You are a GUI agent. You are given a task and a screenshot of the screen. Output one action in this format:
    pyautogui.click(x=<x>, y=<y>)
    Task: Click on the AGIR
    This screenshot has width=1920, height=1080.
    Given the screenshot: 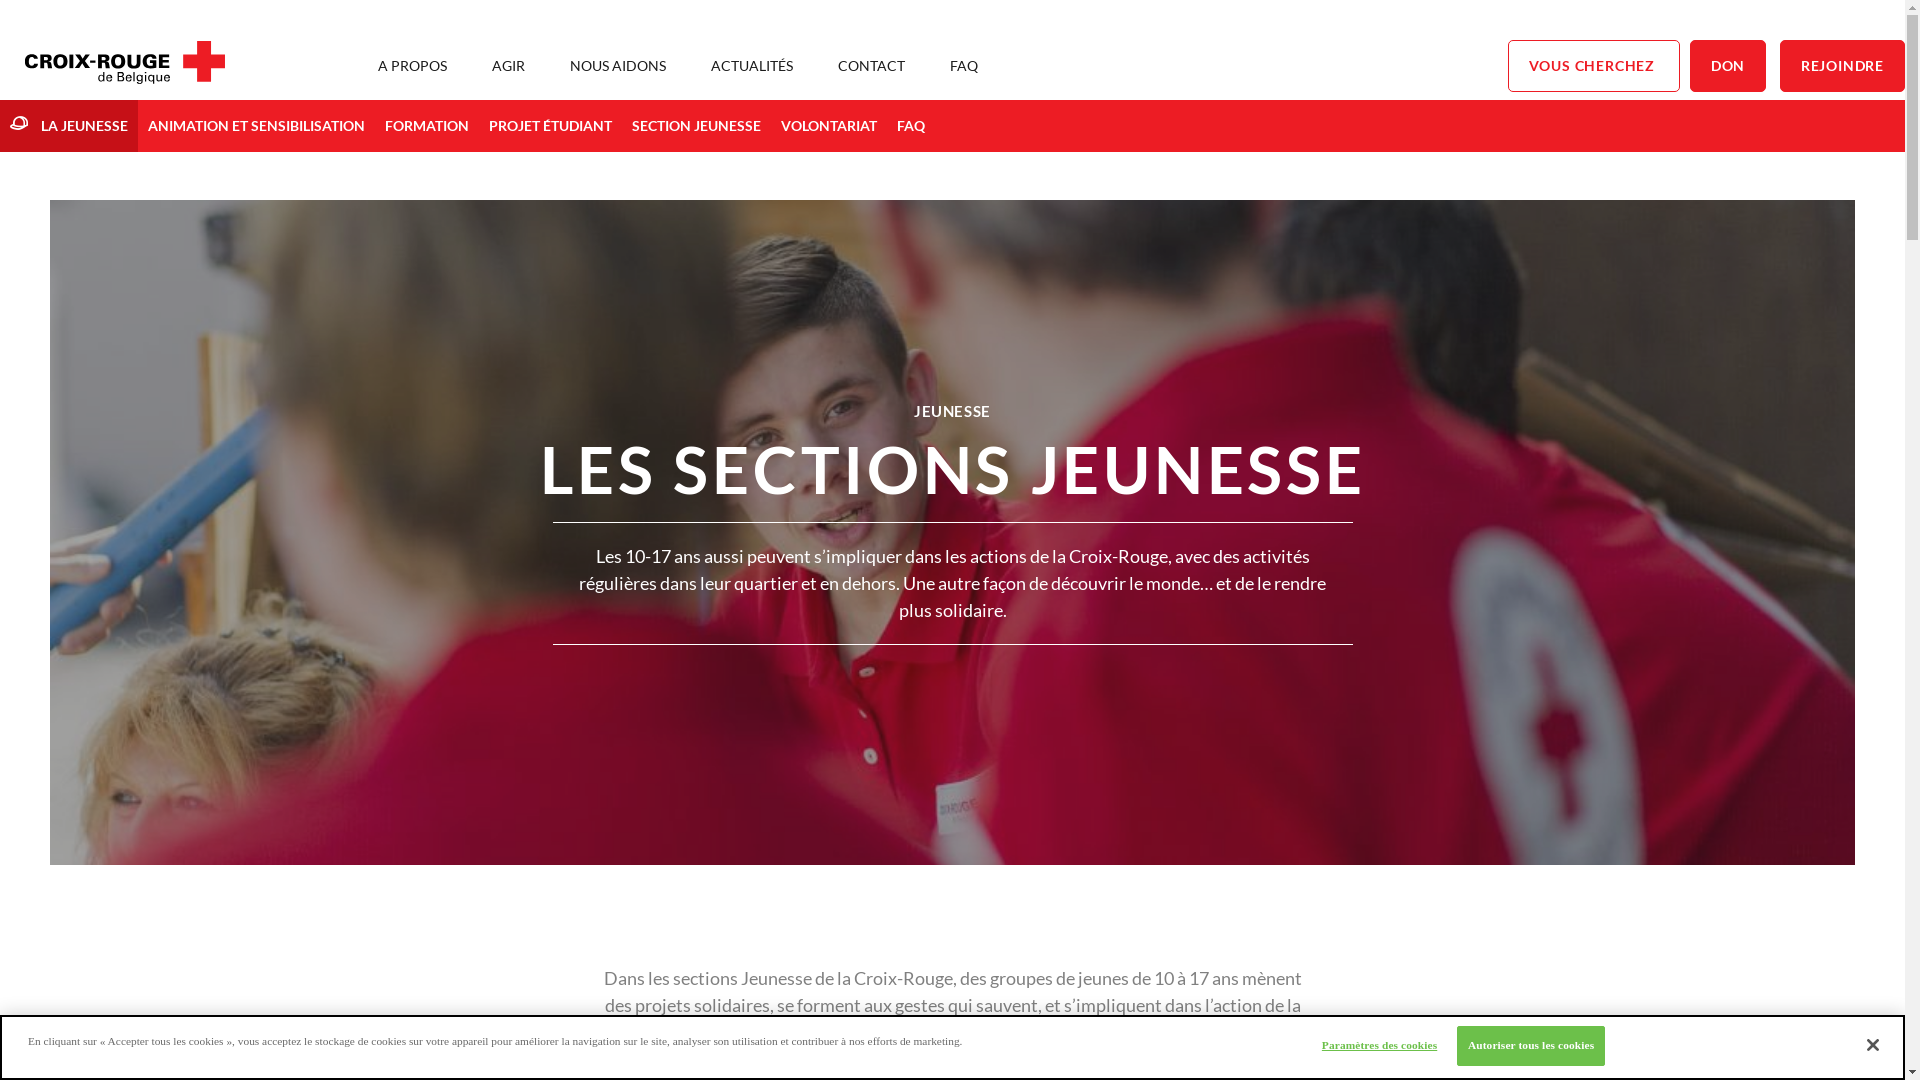 What is the action you would take?
    pyautogui.click(x=508, y=66)
    